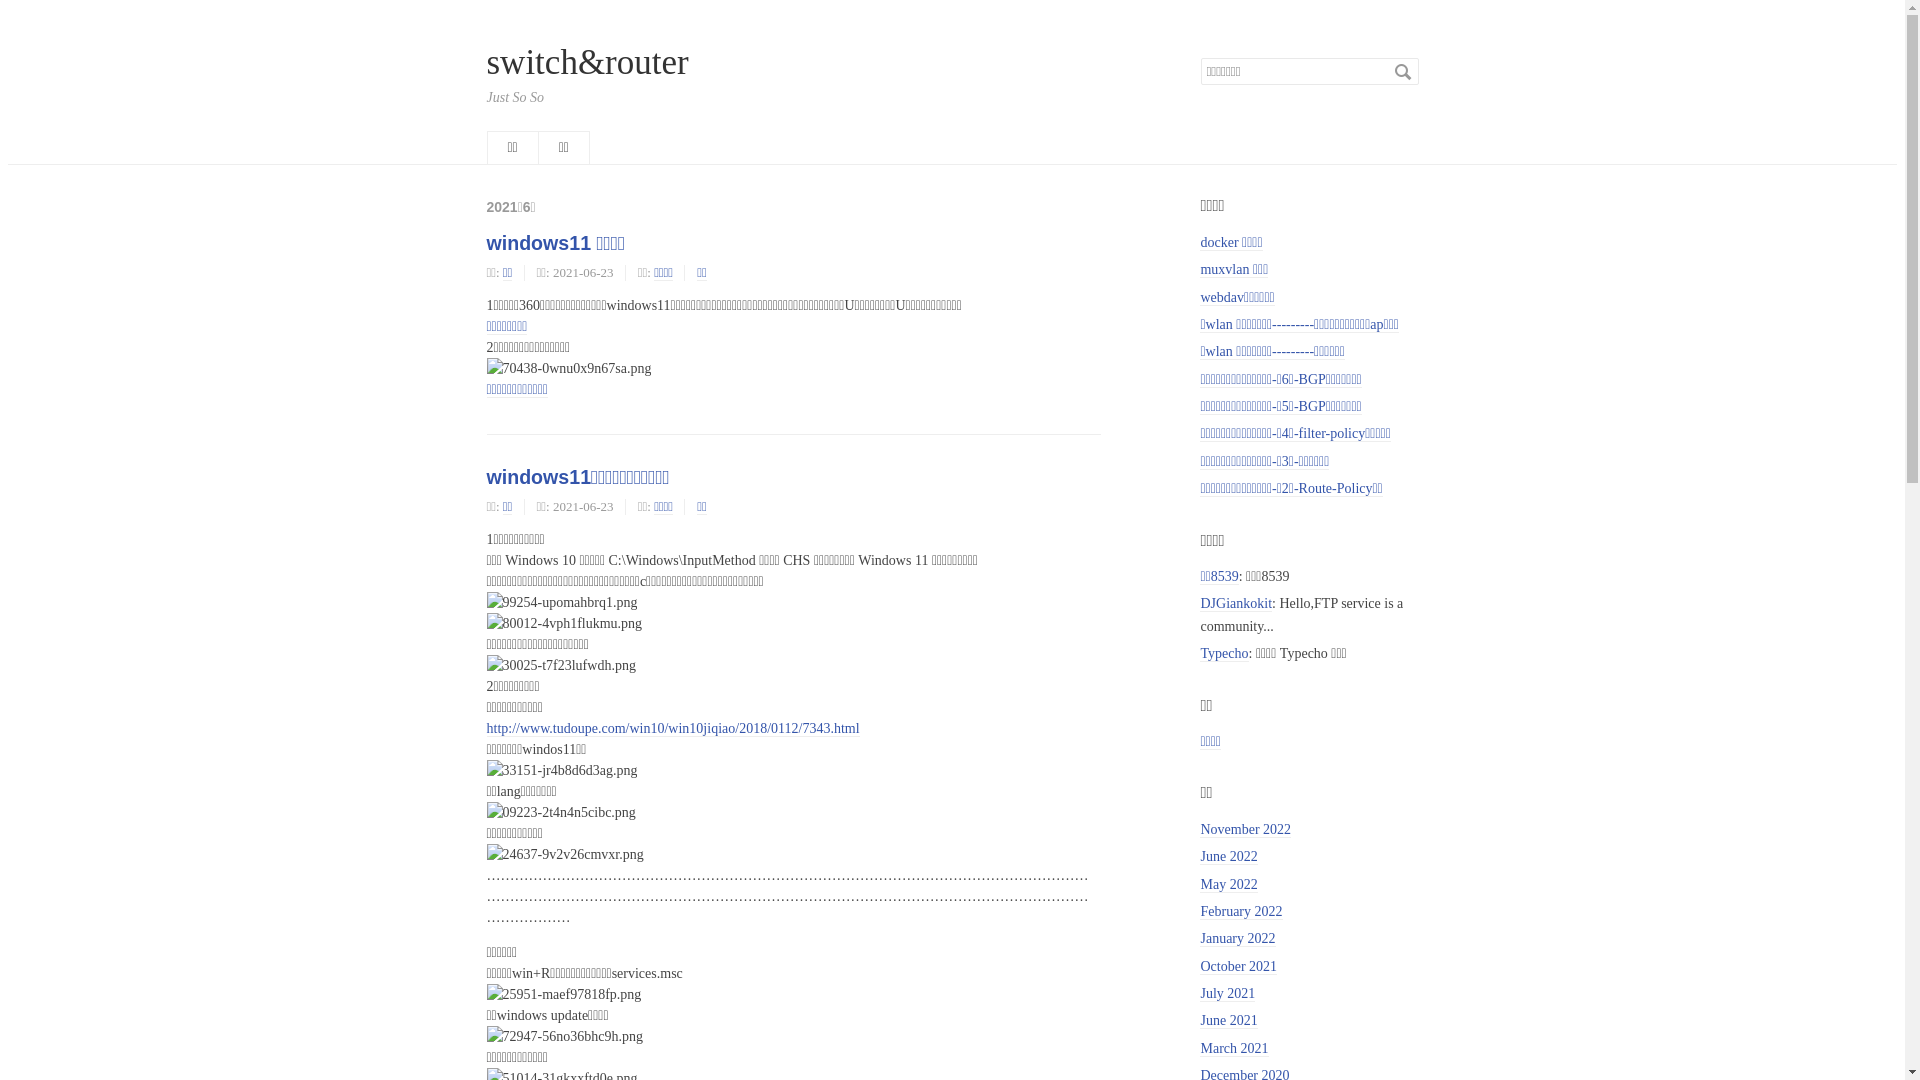 Image resolution: width=1920 pixels, height=1080 pixels. I want to click on November 2022, so click(1246, 830).